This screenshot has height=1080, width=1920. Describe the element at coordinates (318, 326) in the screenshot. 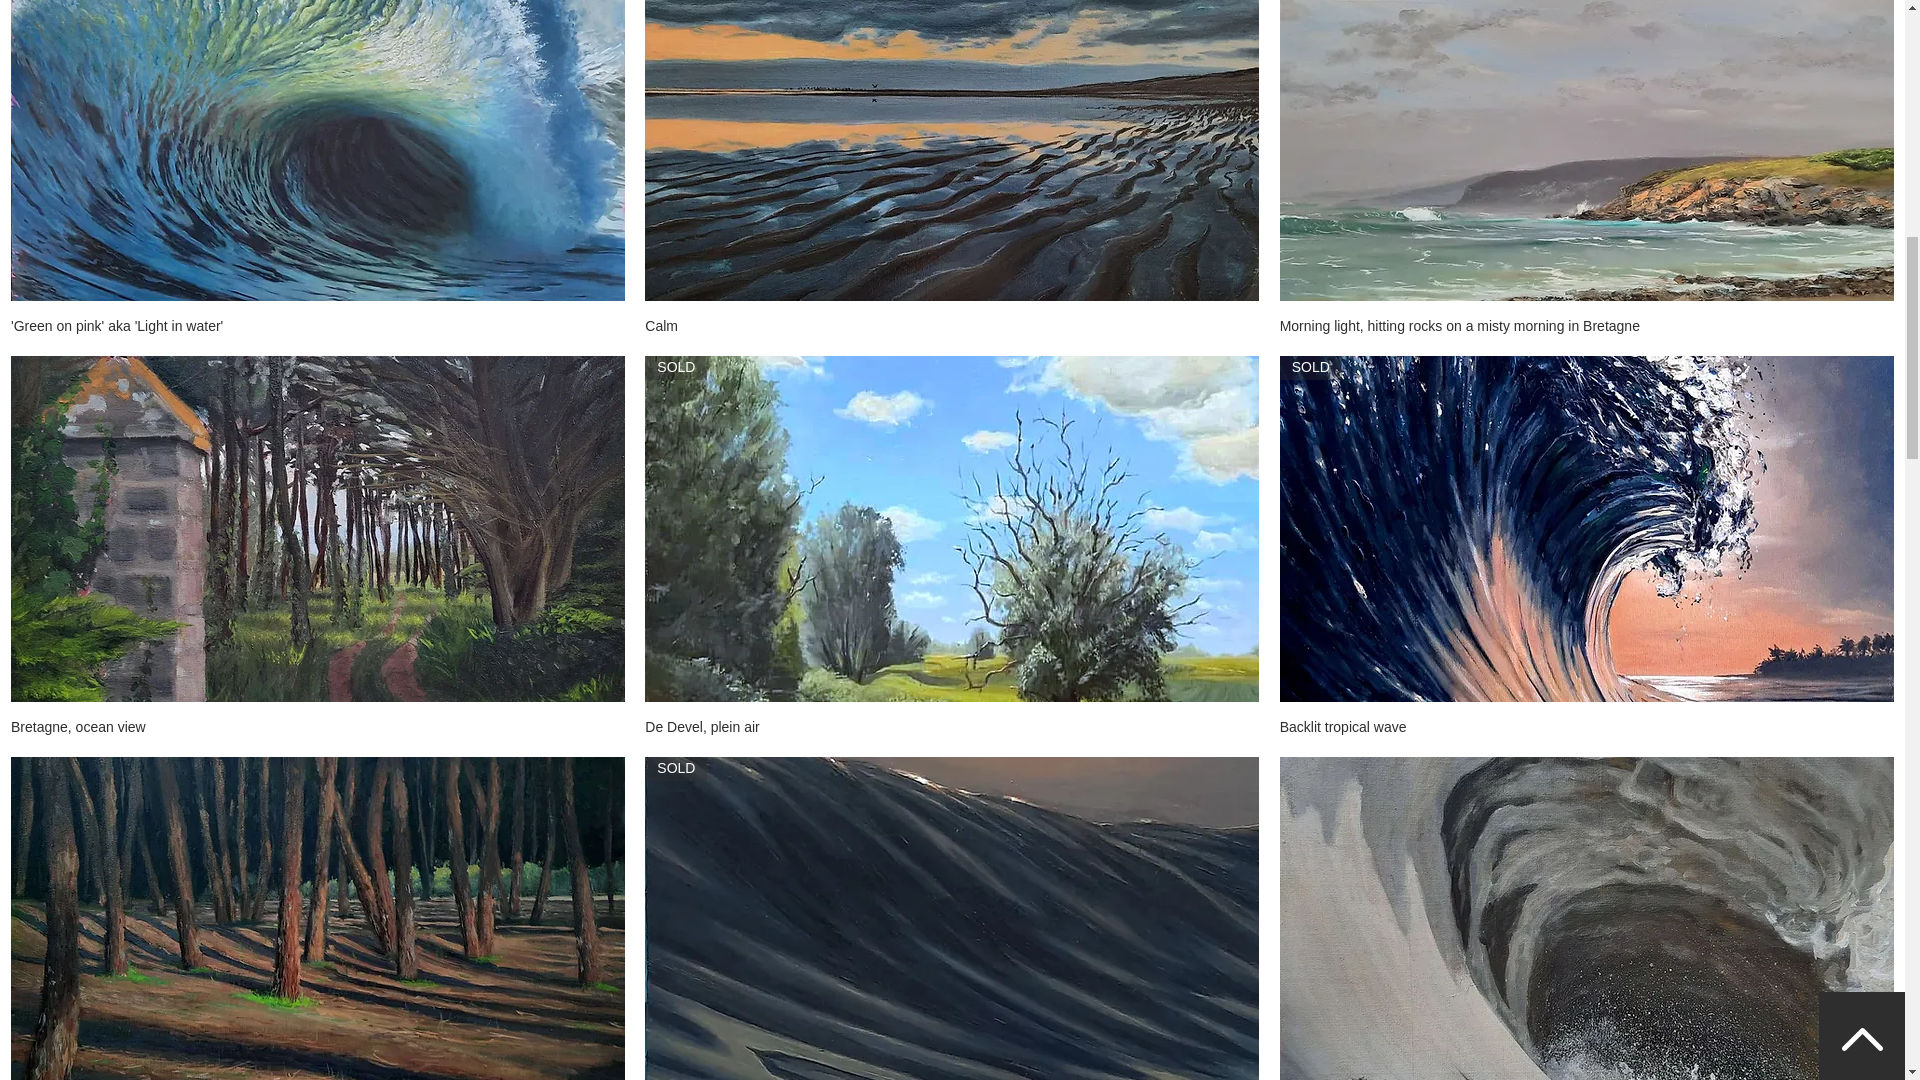

I see `'Green on pink' aka 'Light in water'` at that location.